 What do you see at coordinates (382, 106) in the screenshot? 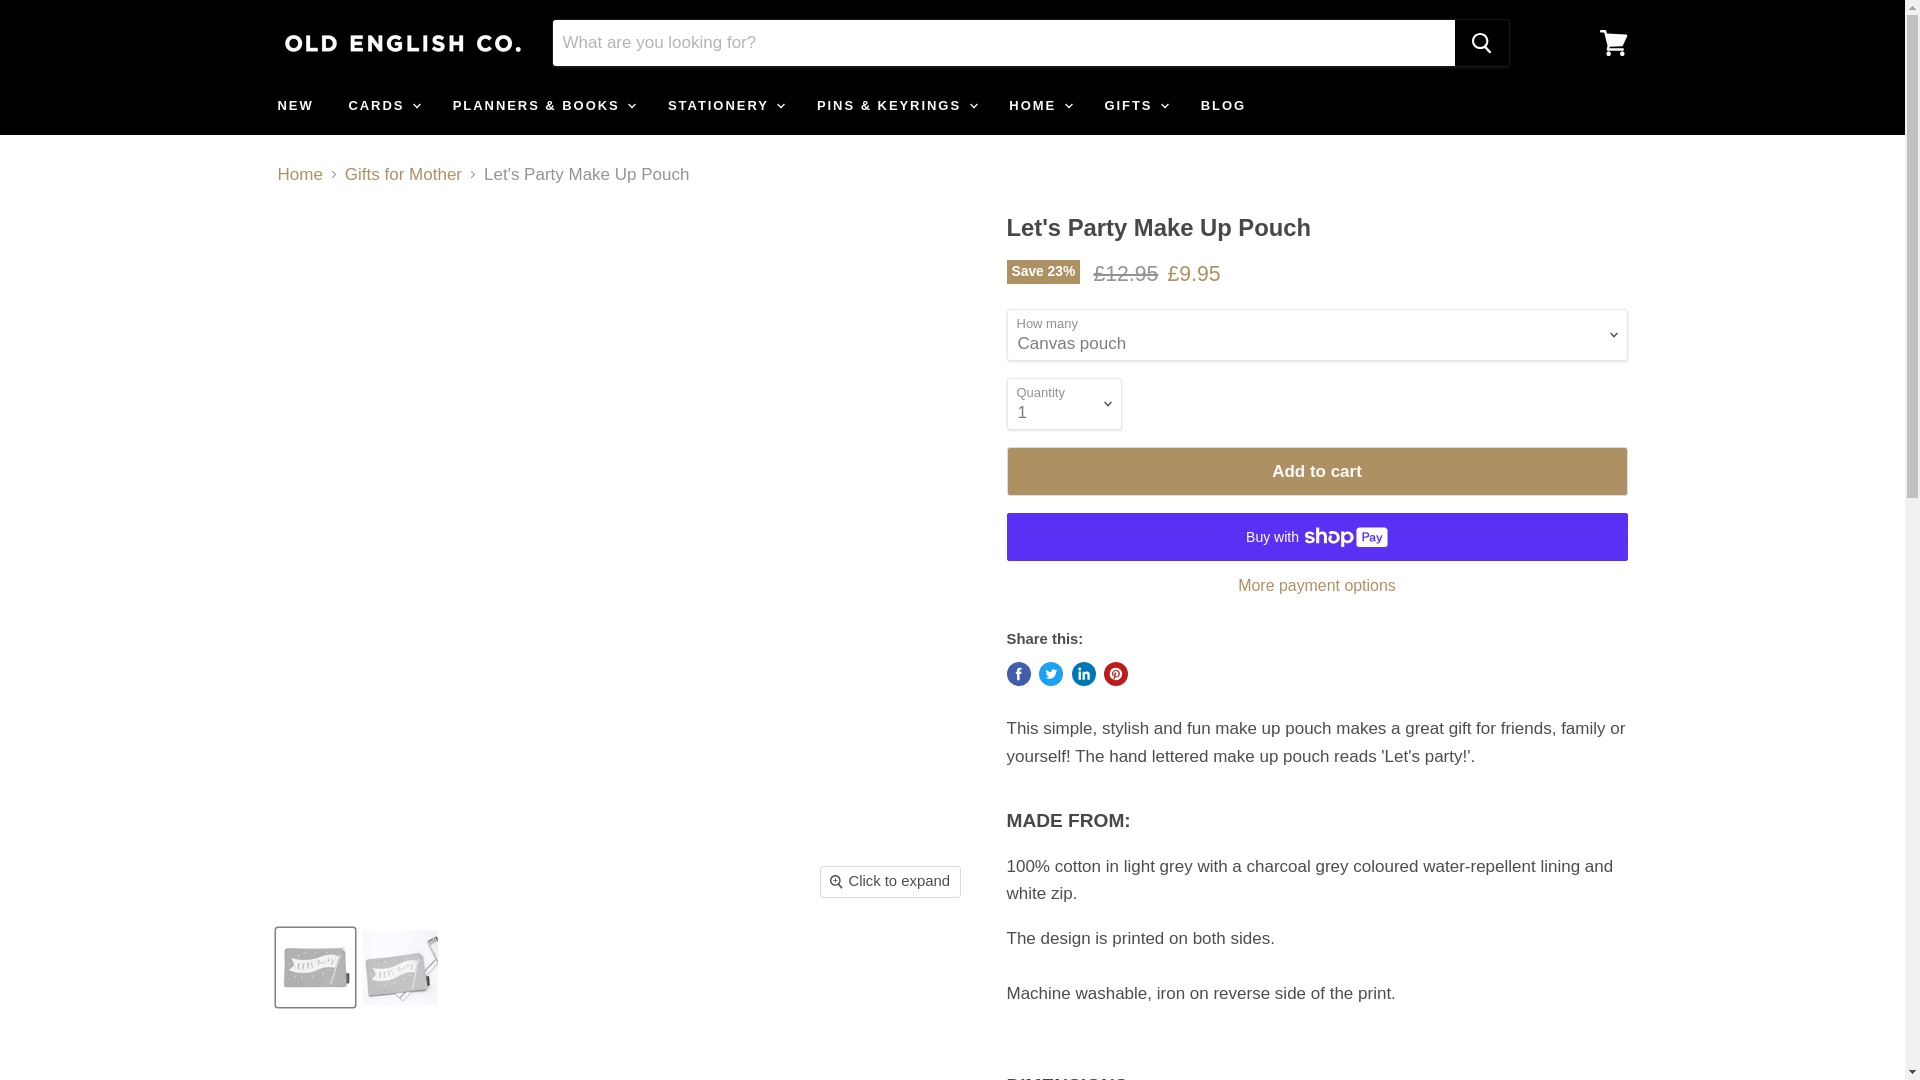
I see `CARDS` at bounding box center [382, 106].